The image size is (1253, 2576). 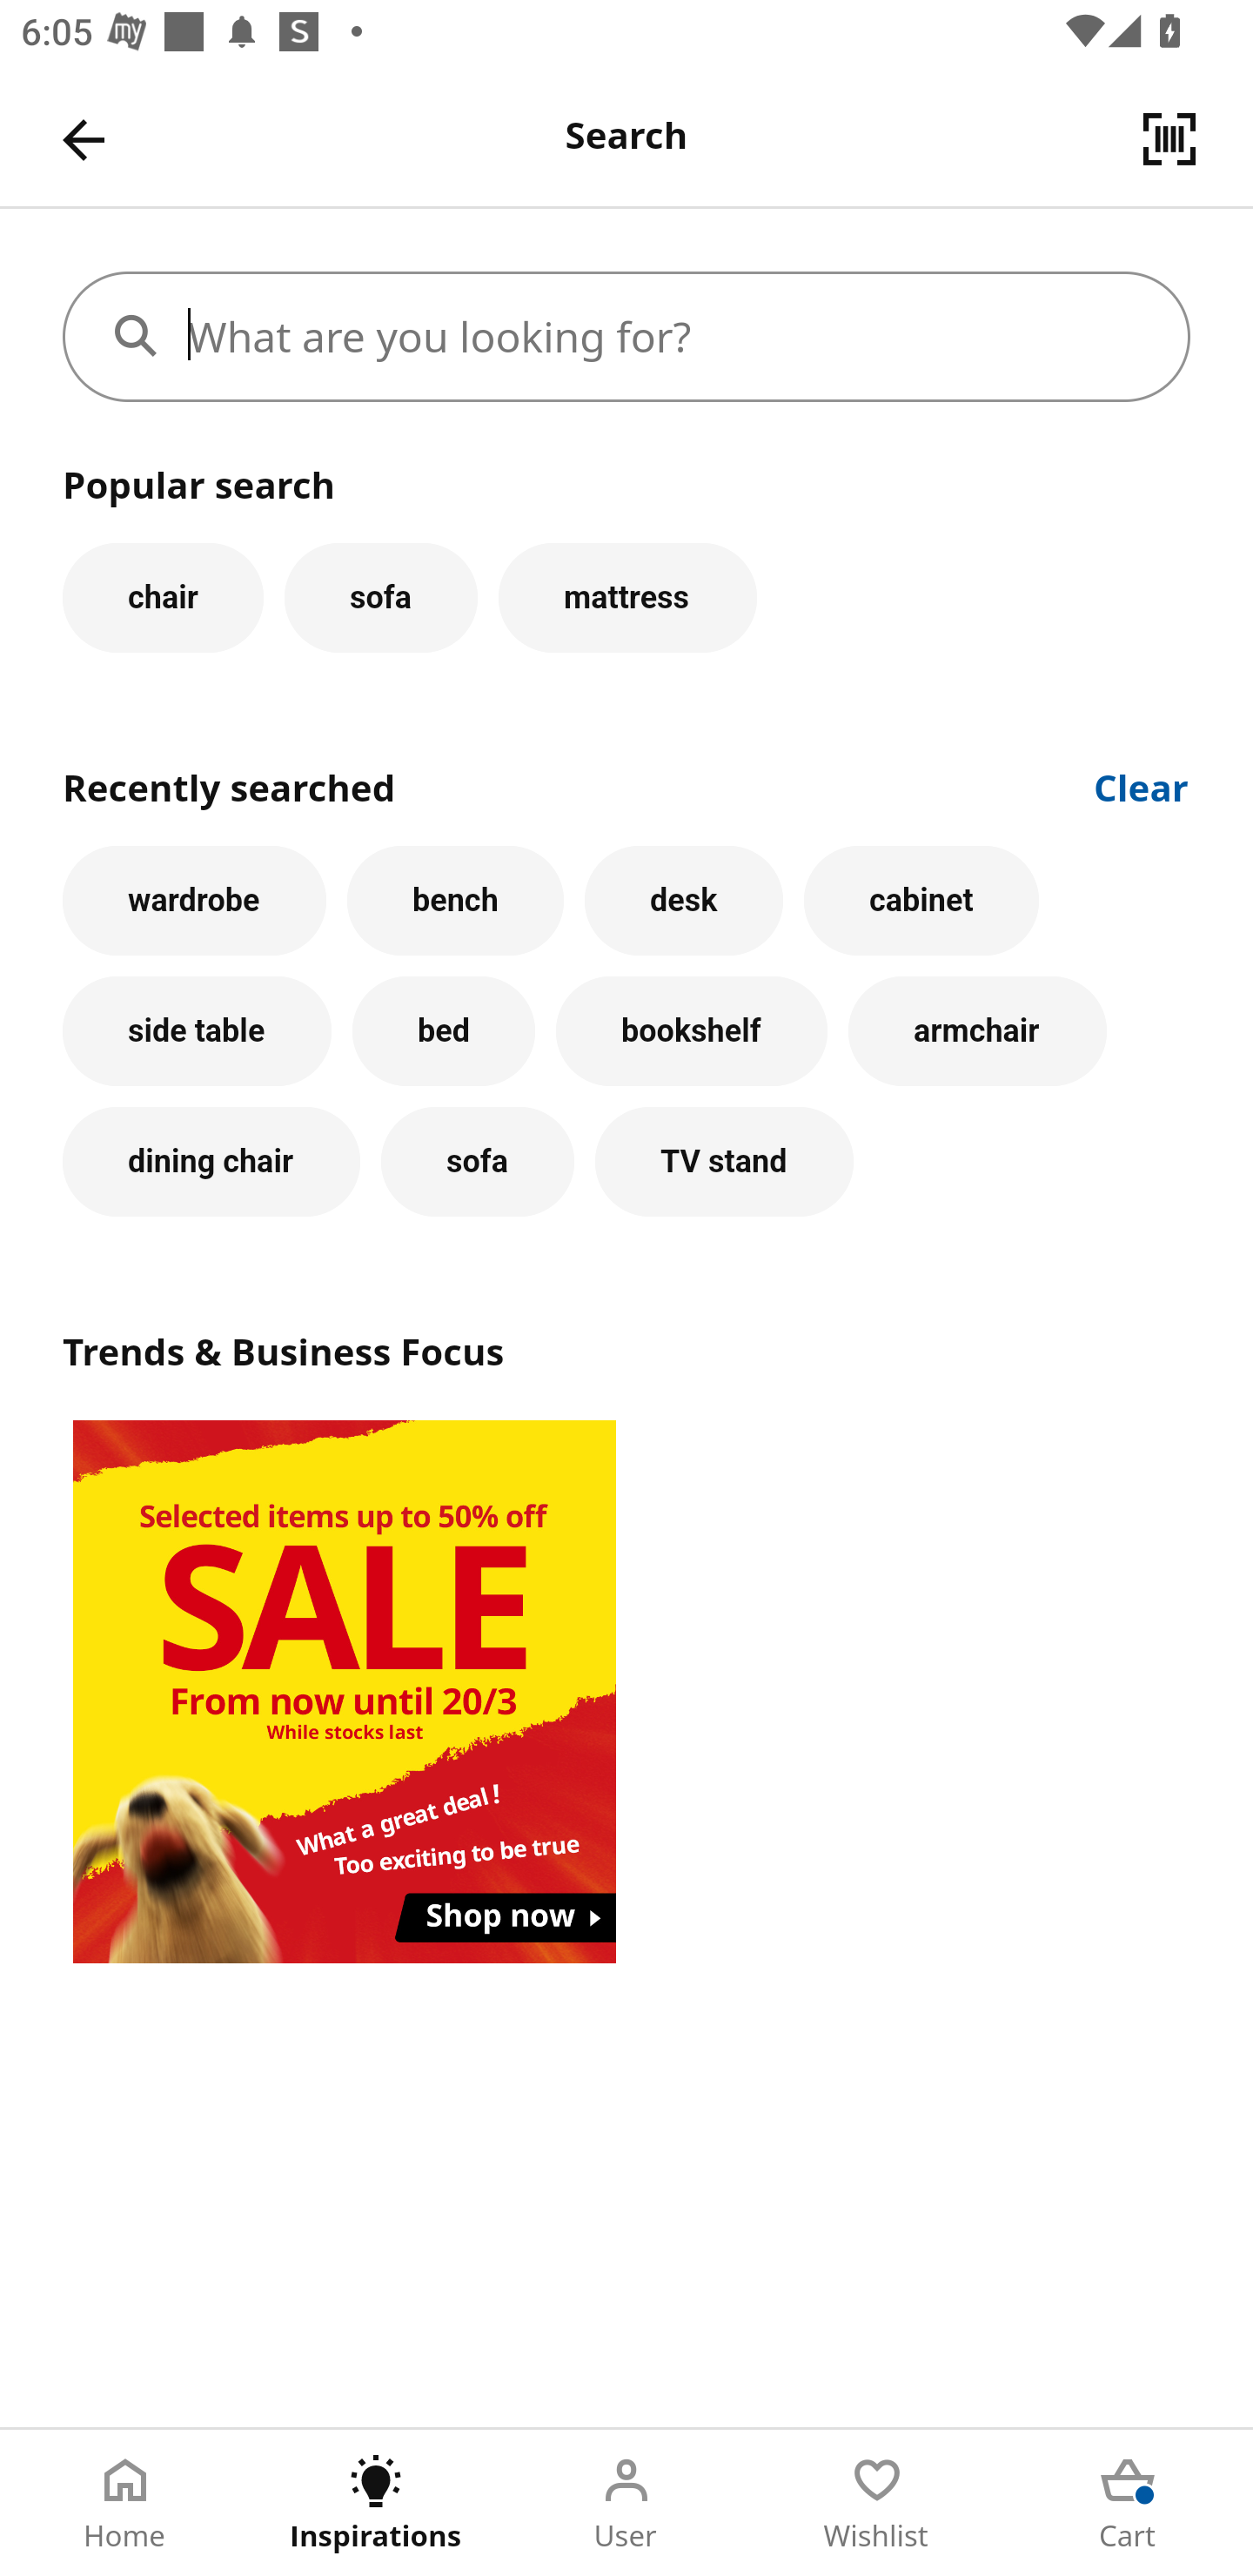 I want to click on Clear, so click(x=1142, y=785).